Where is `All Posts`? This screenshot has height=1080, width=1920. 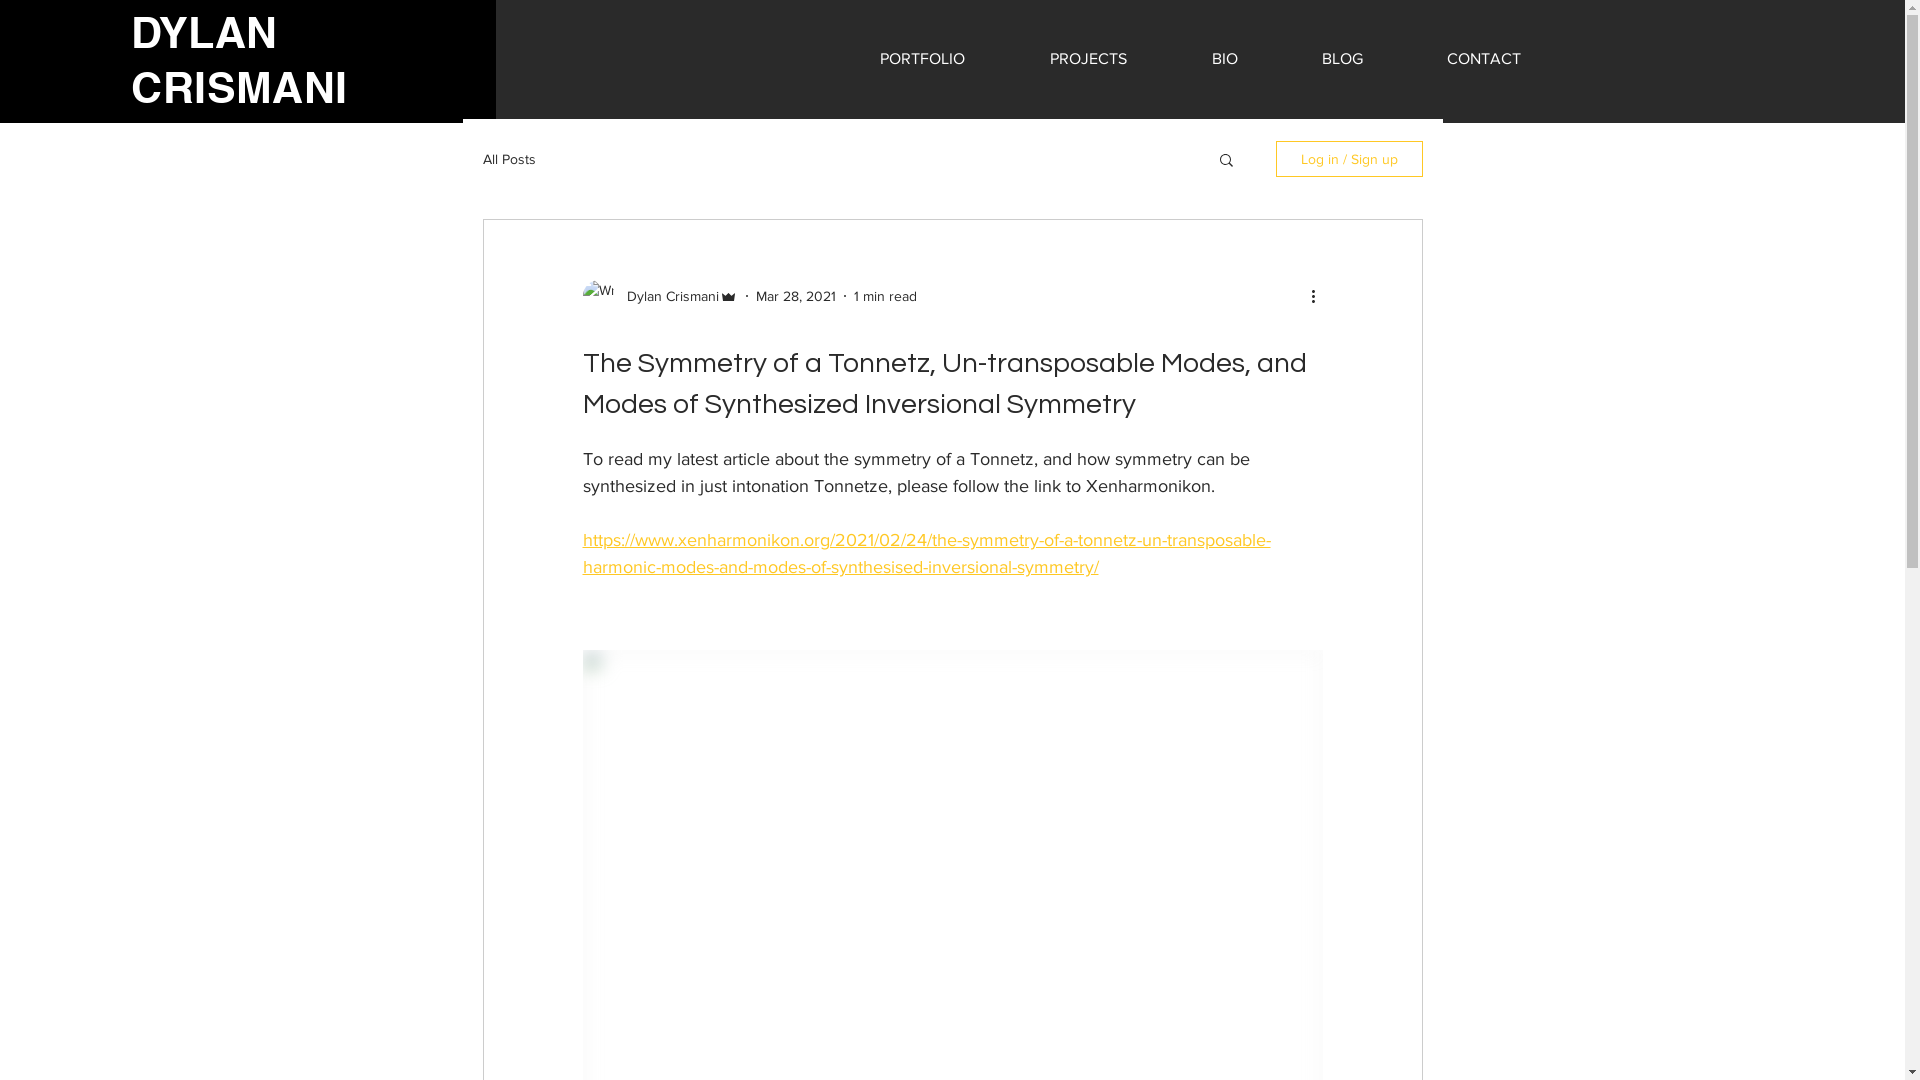
All Posts is located at coordinates (508, 159).